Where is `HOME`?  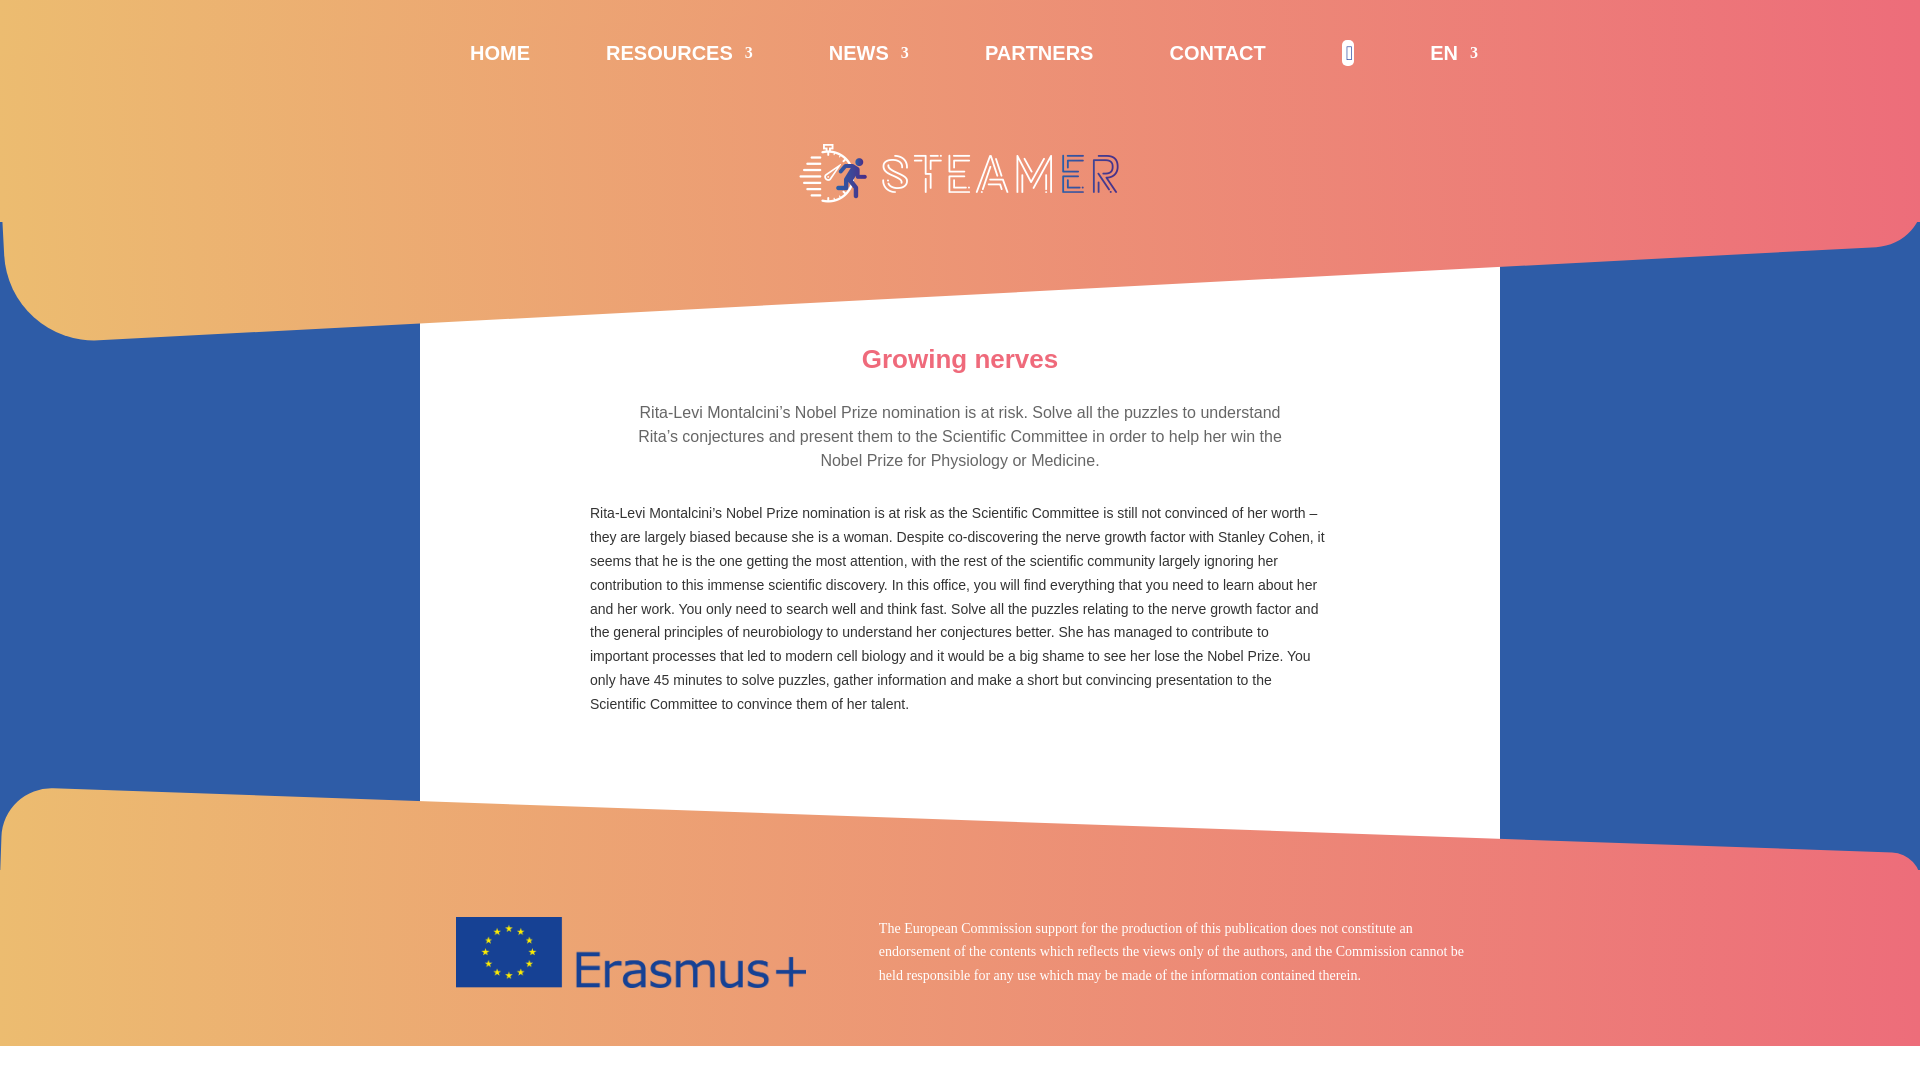
HOME is located at coordinates (500, 57).